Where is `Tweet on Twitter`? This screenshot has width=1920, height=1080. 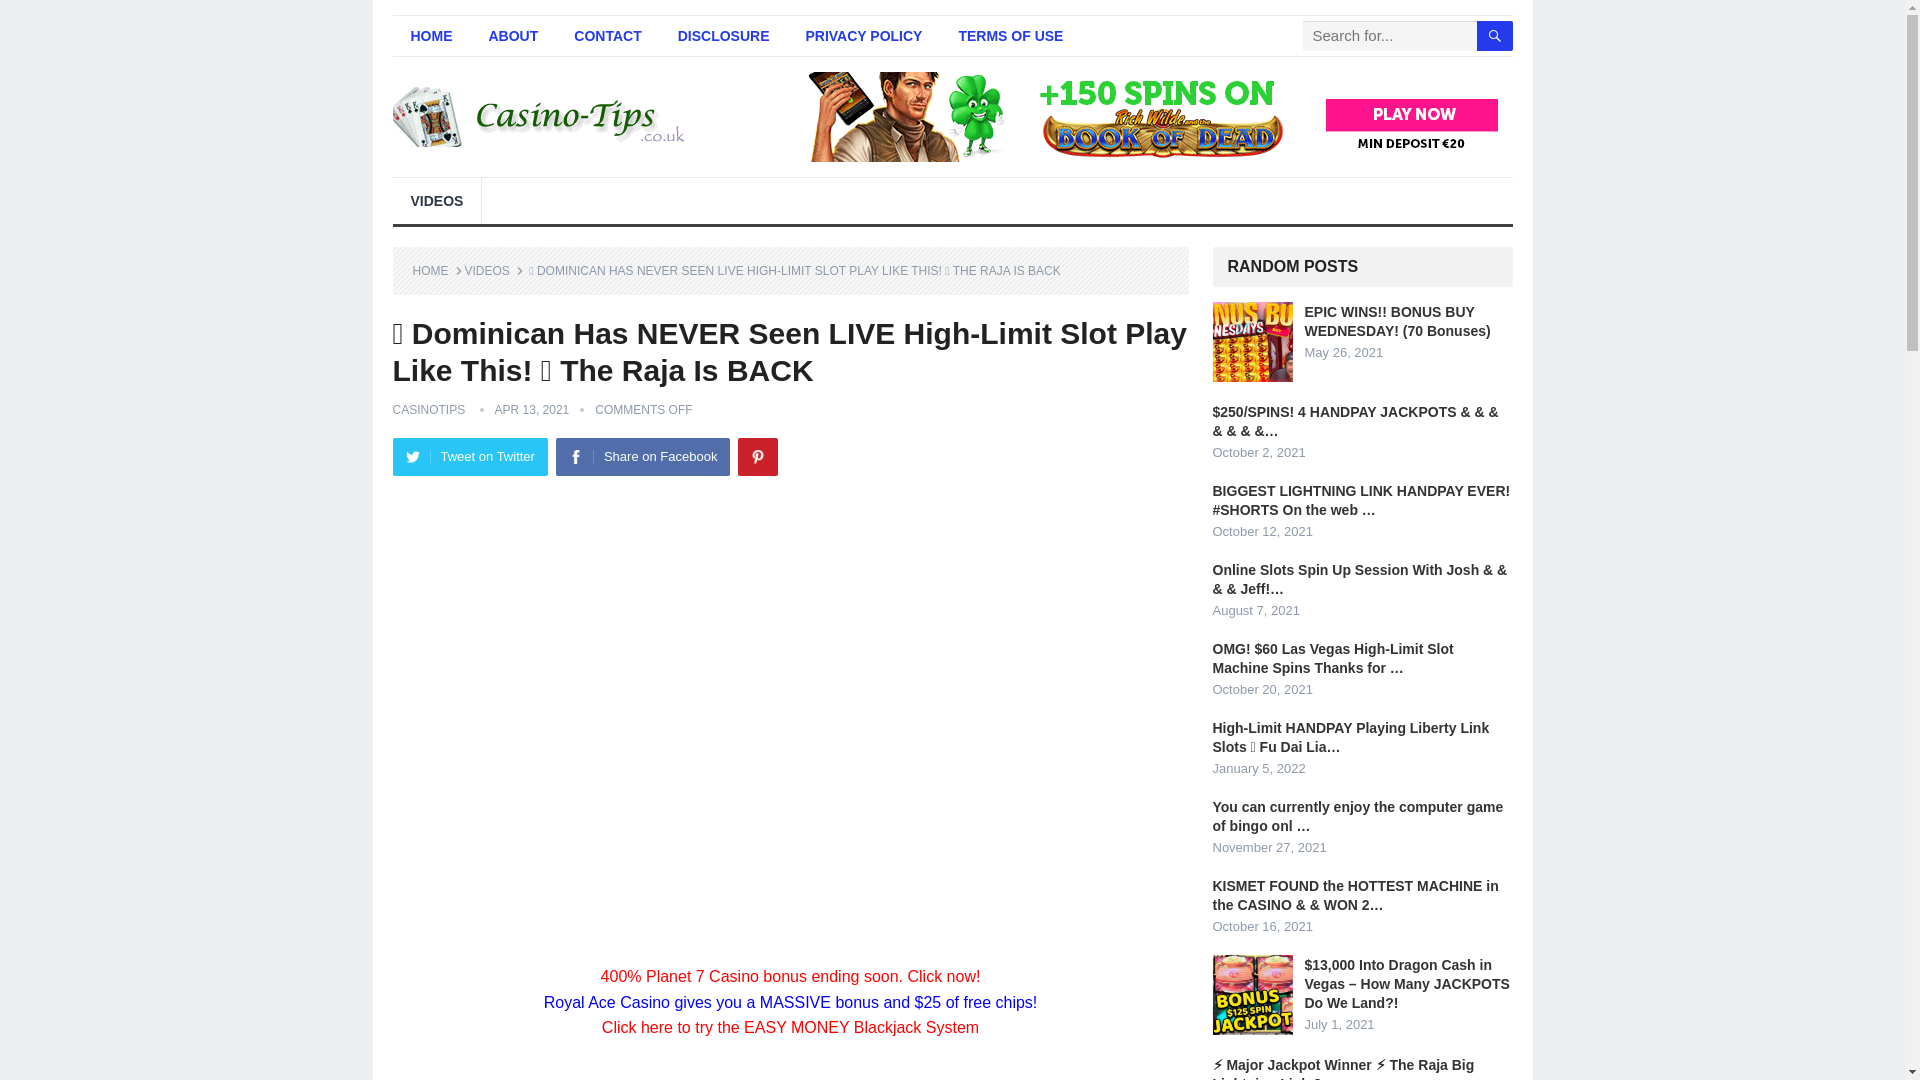
Tweet on Twitter is located at coordinates (469, 457).